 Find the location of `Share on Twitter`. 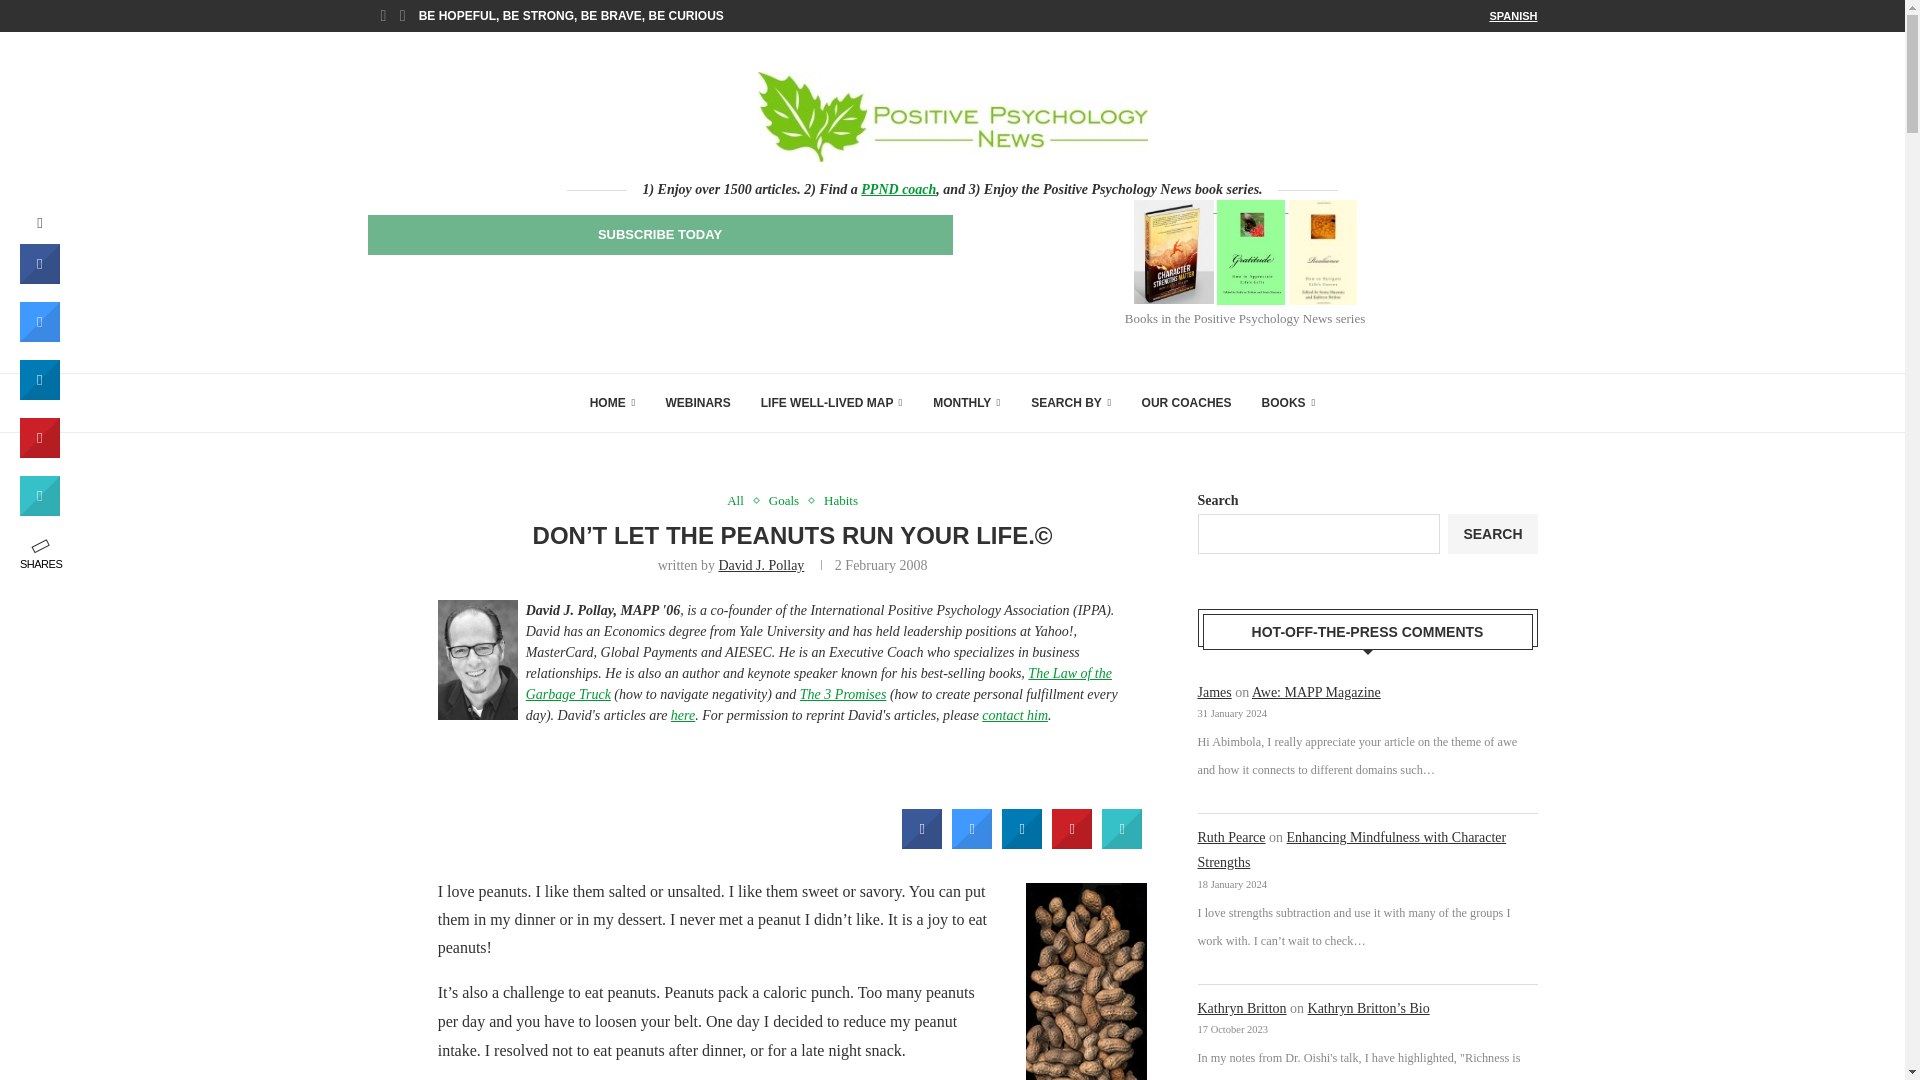

Share on Twitter is located at coordinates (972, 843).